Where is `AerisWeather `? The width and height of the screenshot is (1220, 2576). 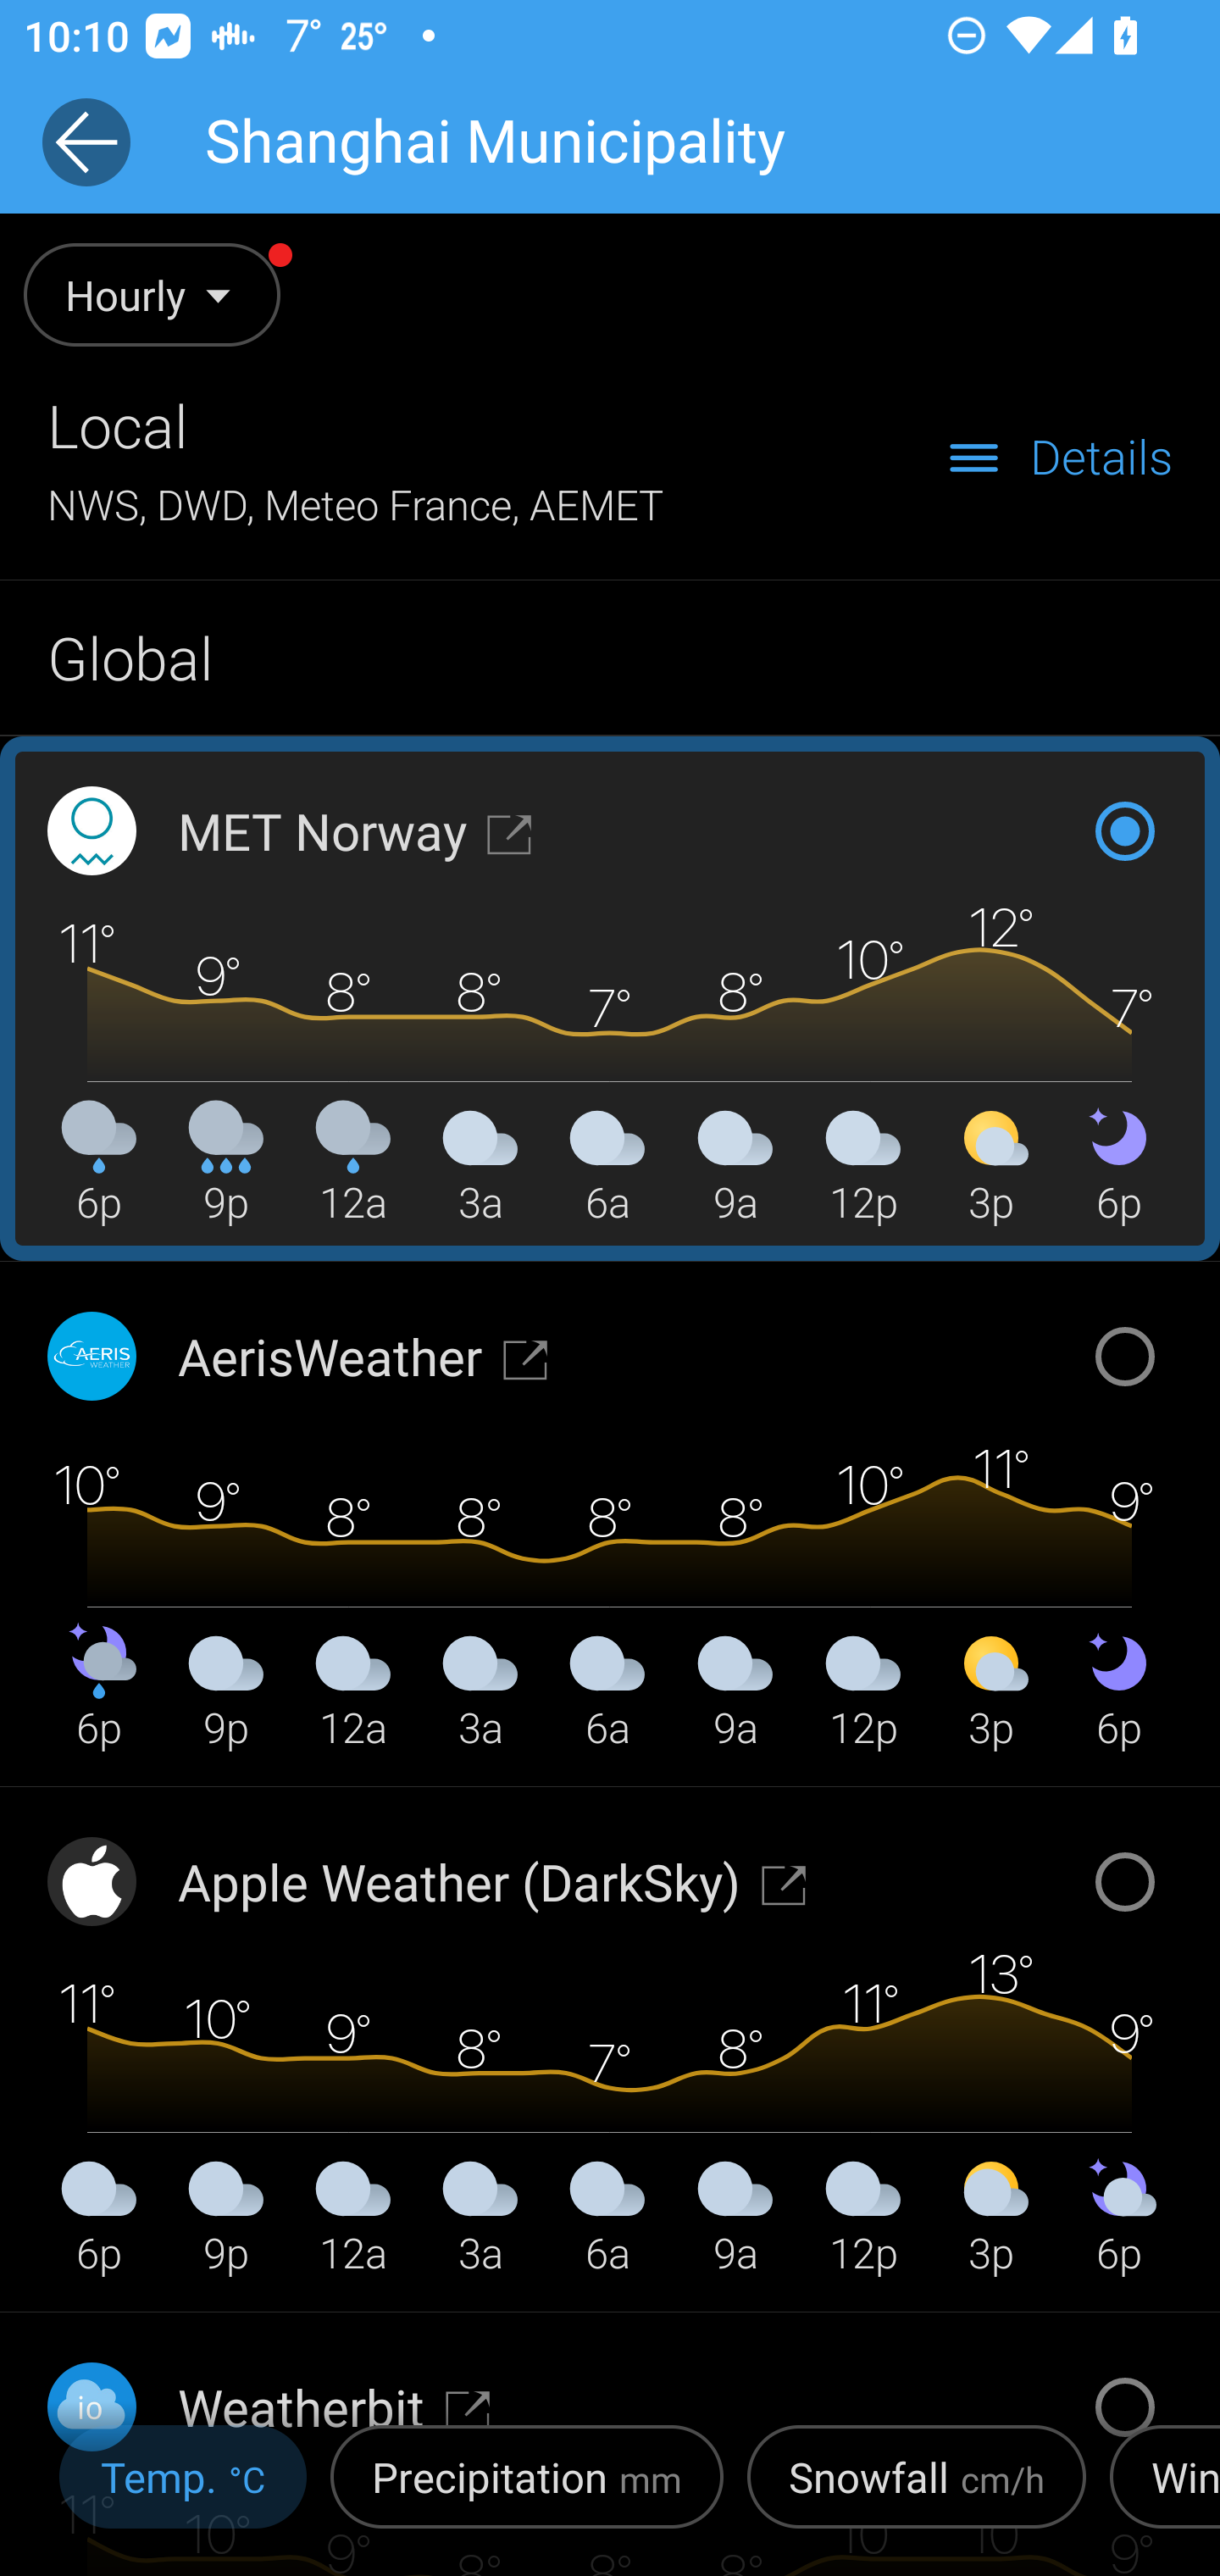
AerisWeather  is located at coordinates (364, 1356).